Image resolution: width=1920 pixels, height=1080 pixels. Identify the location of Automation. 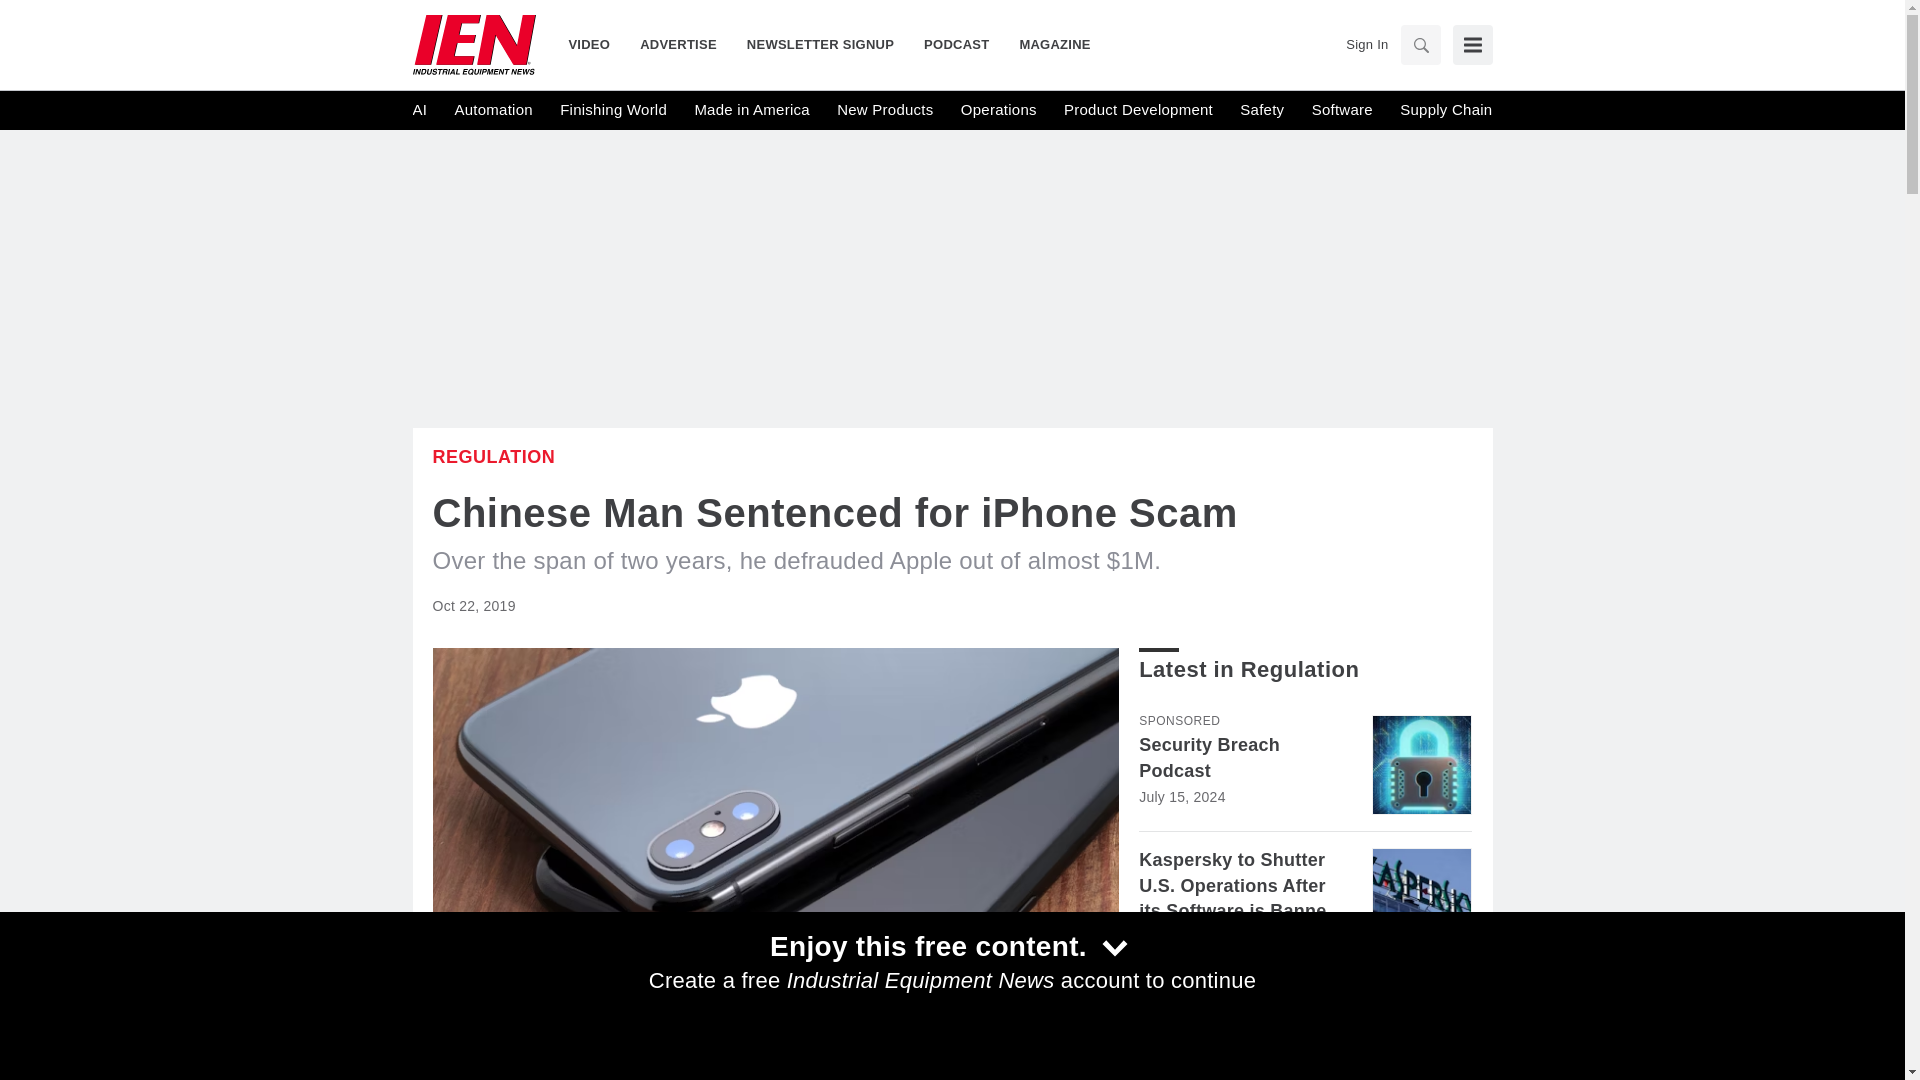
(492, 110).